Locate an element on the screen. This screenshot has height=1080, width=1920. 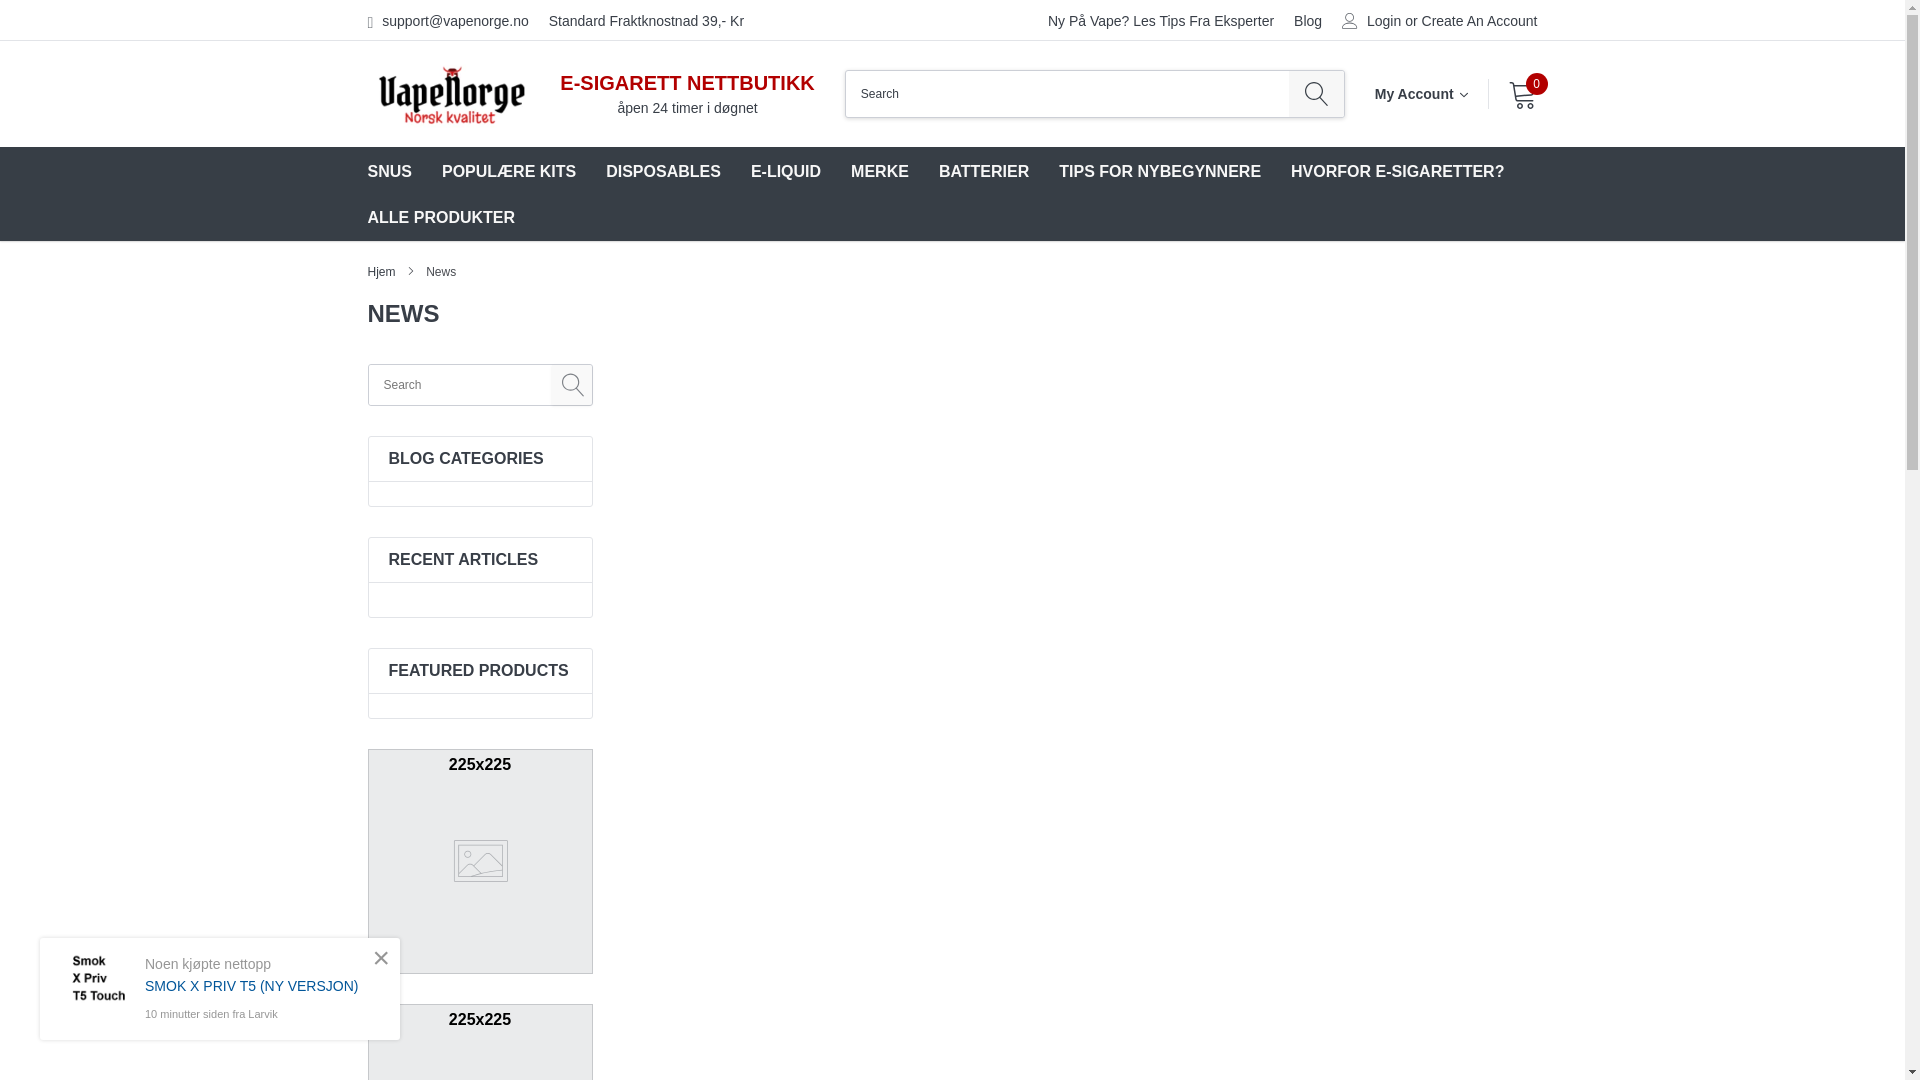
Create An Account is located at coordinates (1480, 21).